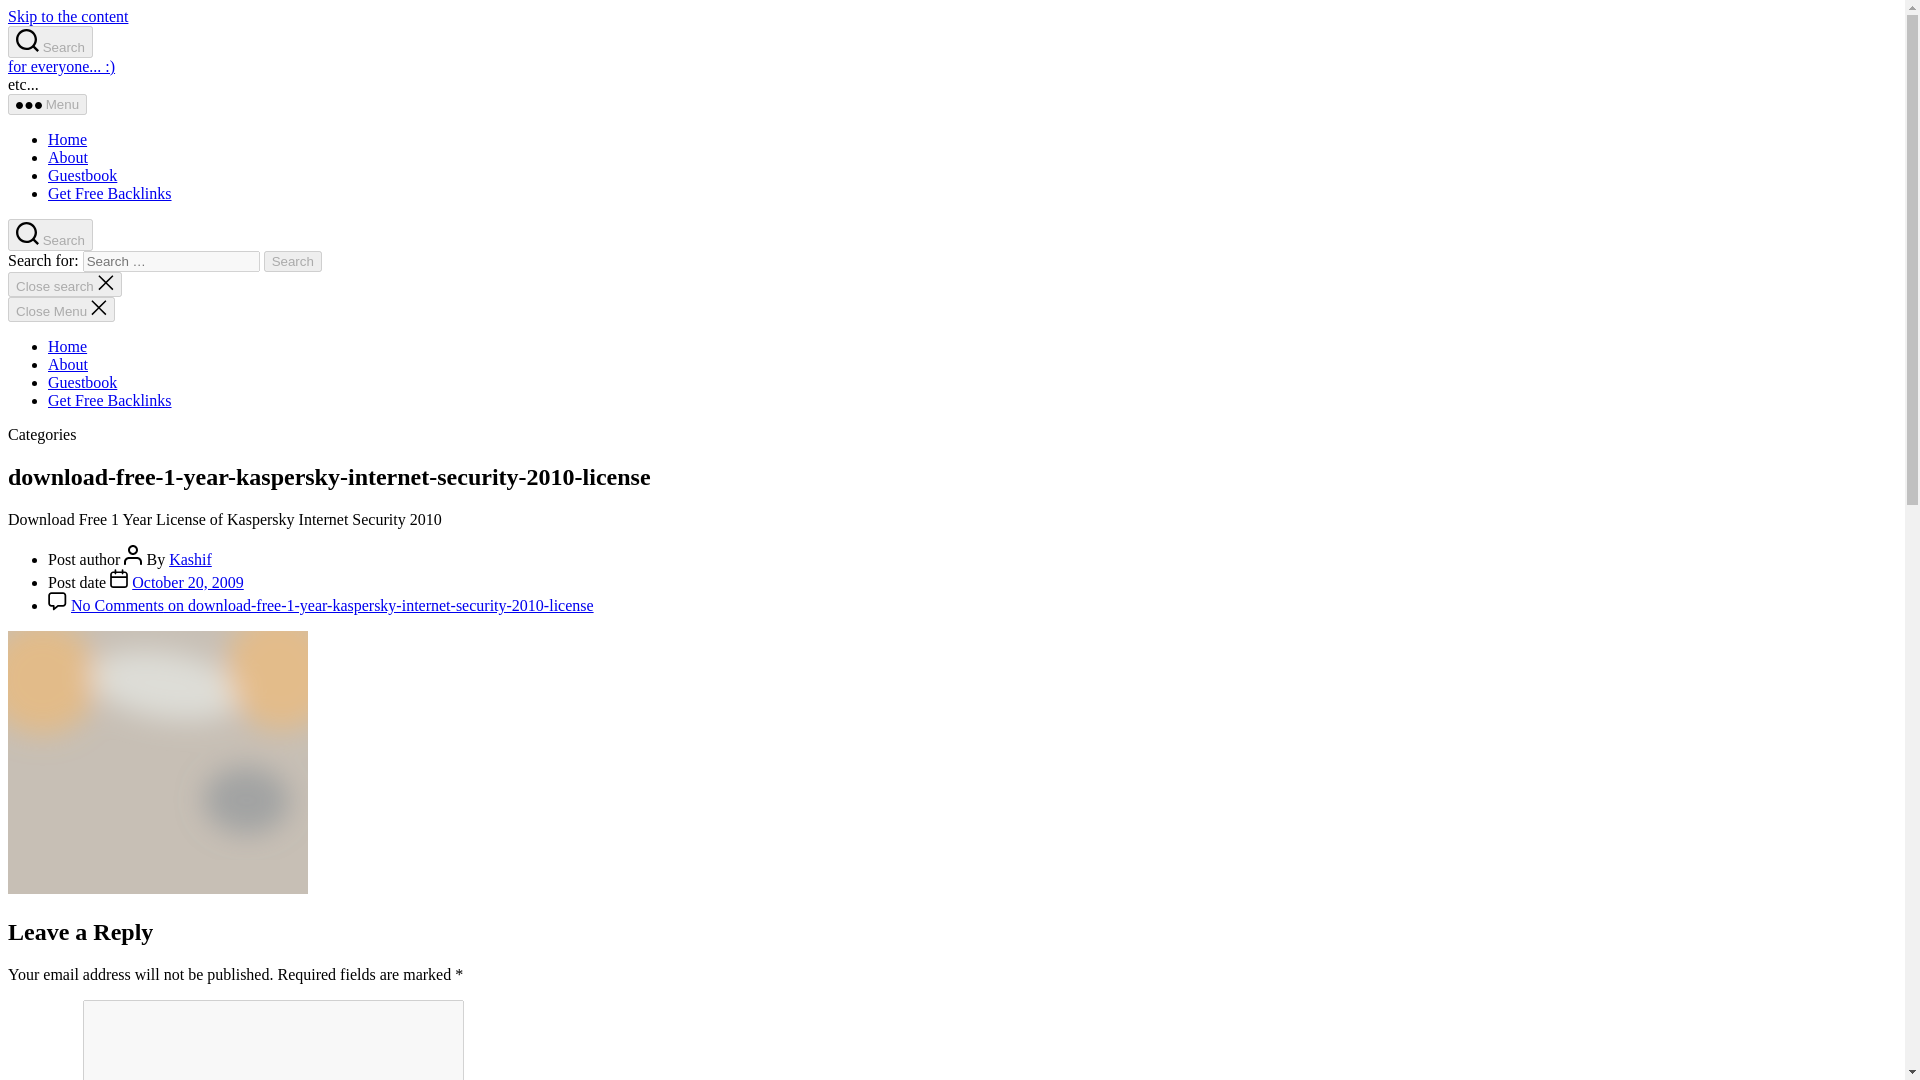 The image size is (1920, 1080). Describe the element at coordinates (293, 261) in the screenshot. I see `Search` at that location.